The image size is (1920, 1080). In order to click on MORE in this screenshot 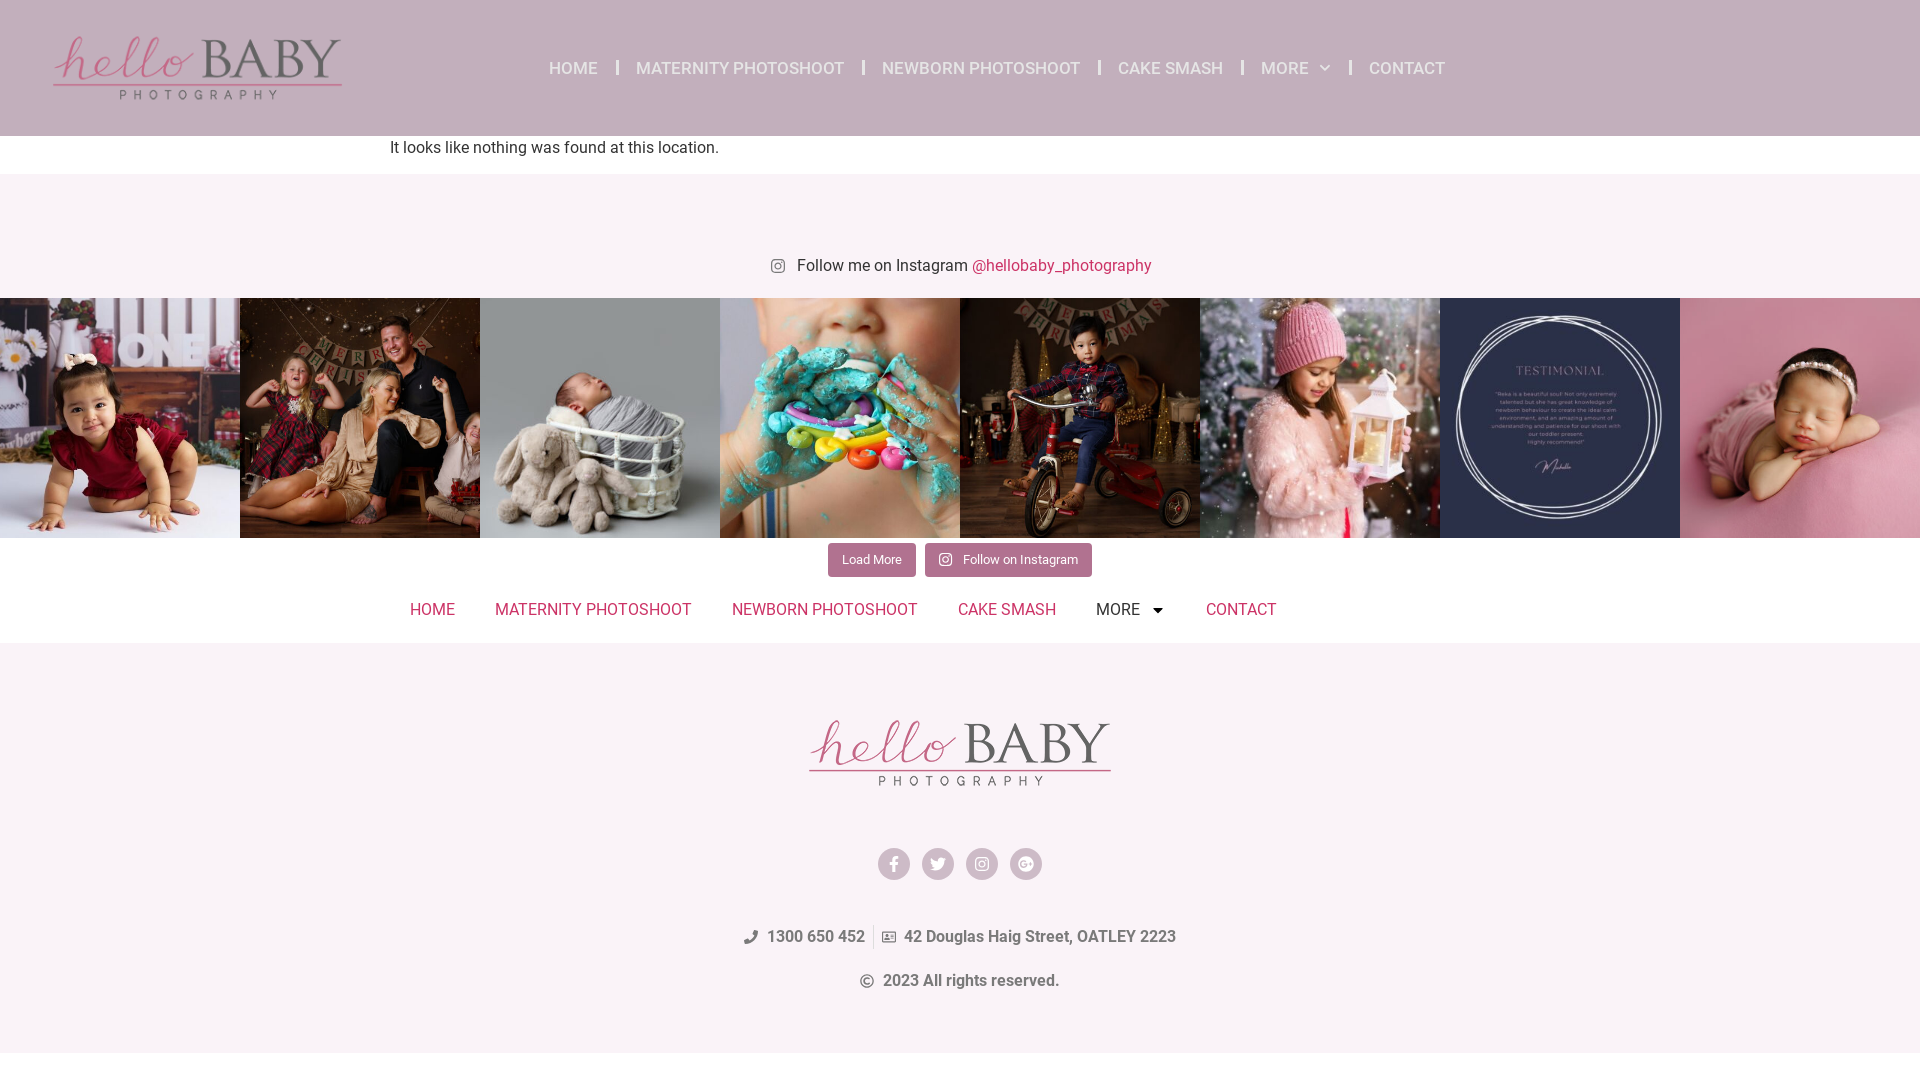, I will do `click(1131, 610)`.